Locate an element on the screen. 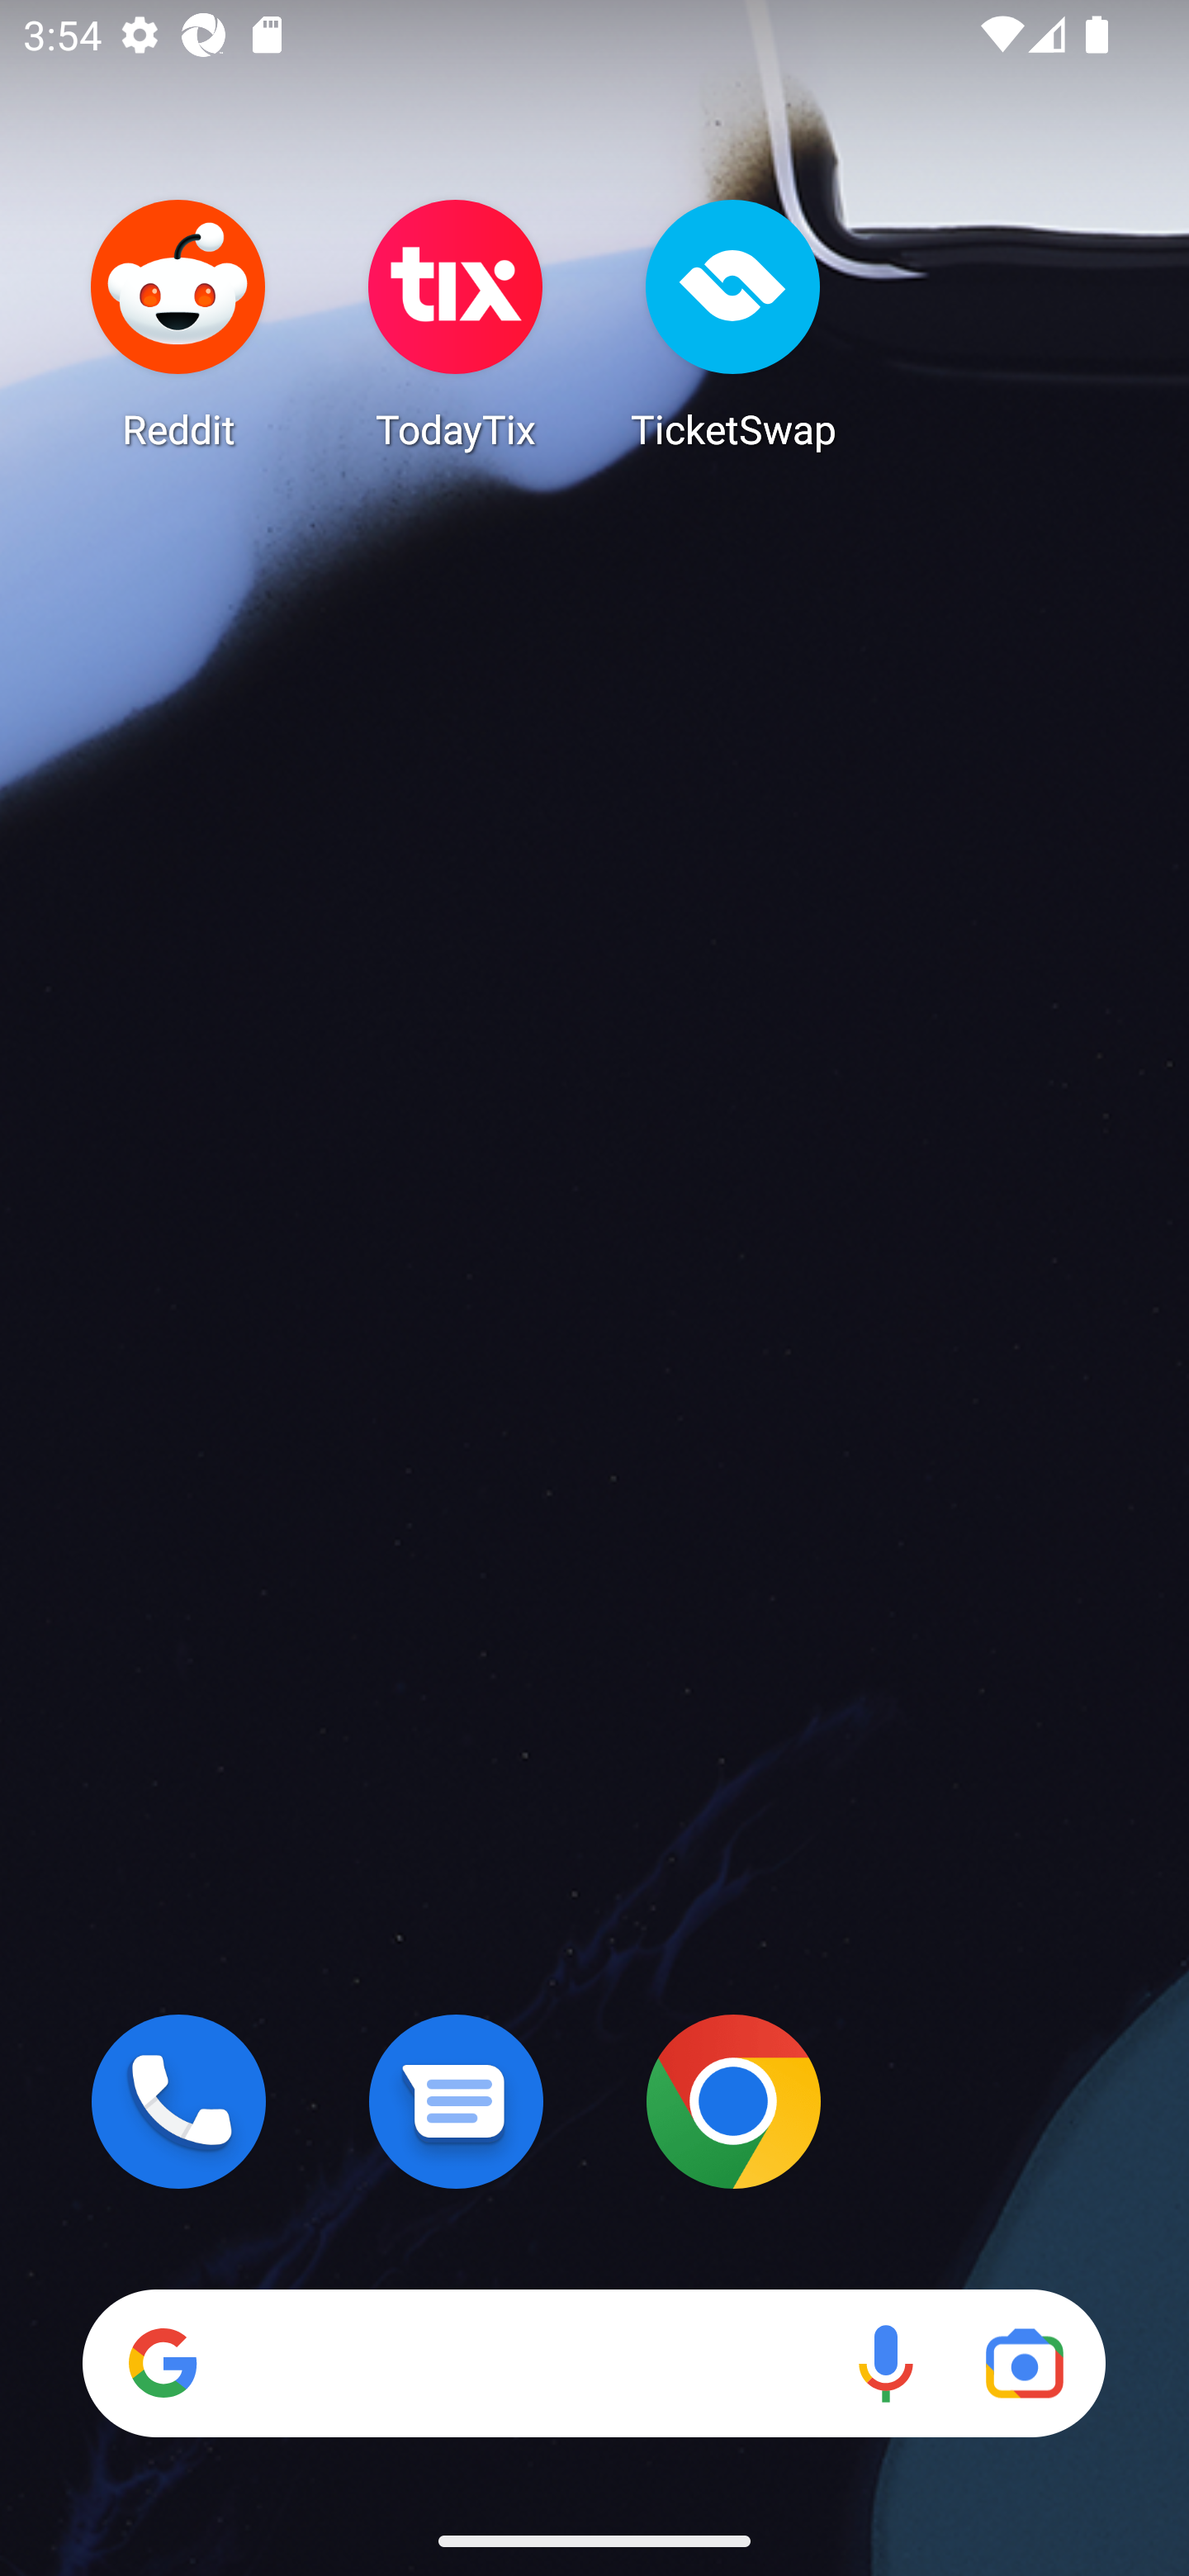 The height and width of the screenshot is (2576, 1189). Voice search is located at coordinates (885, 2363).